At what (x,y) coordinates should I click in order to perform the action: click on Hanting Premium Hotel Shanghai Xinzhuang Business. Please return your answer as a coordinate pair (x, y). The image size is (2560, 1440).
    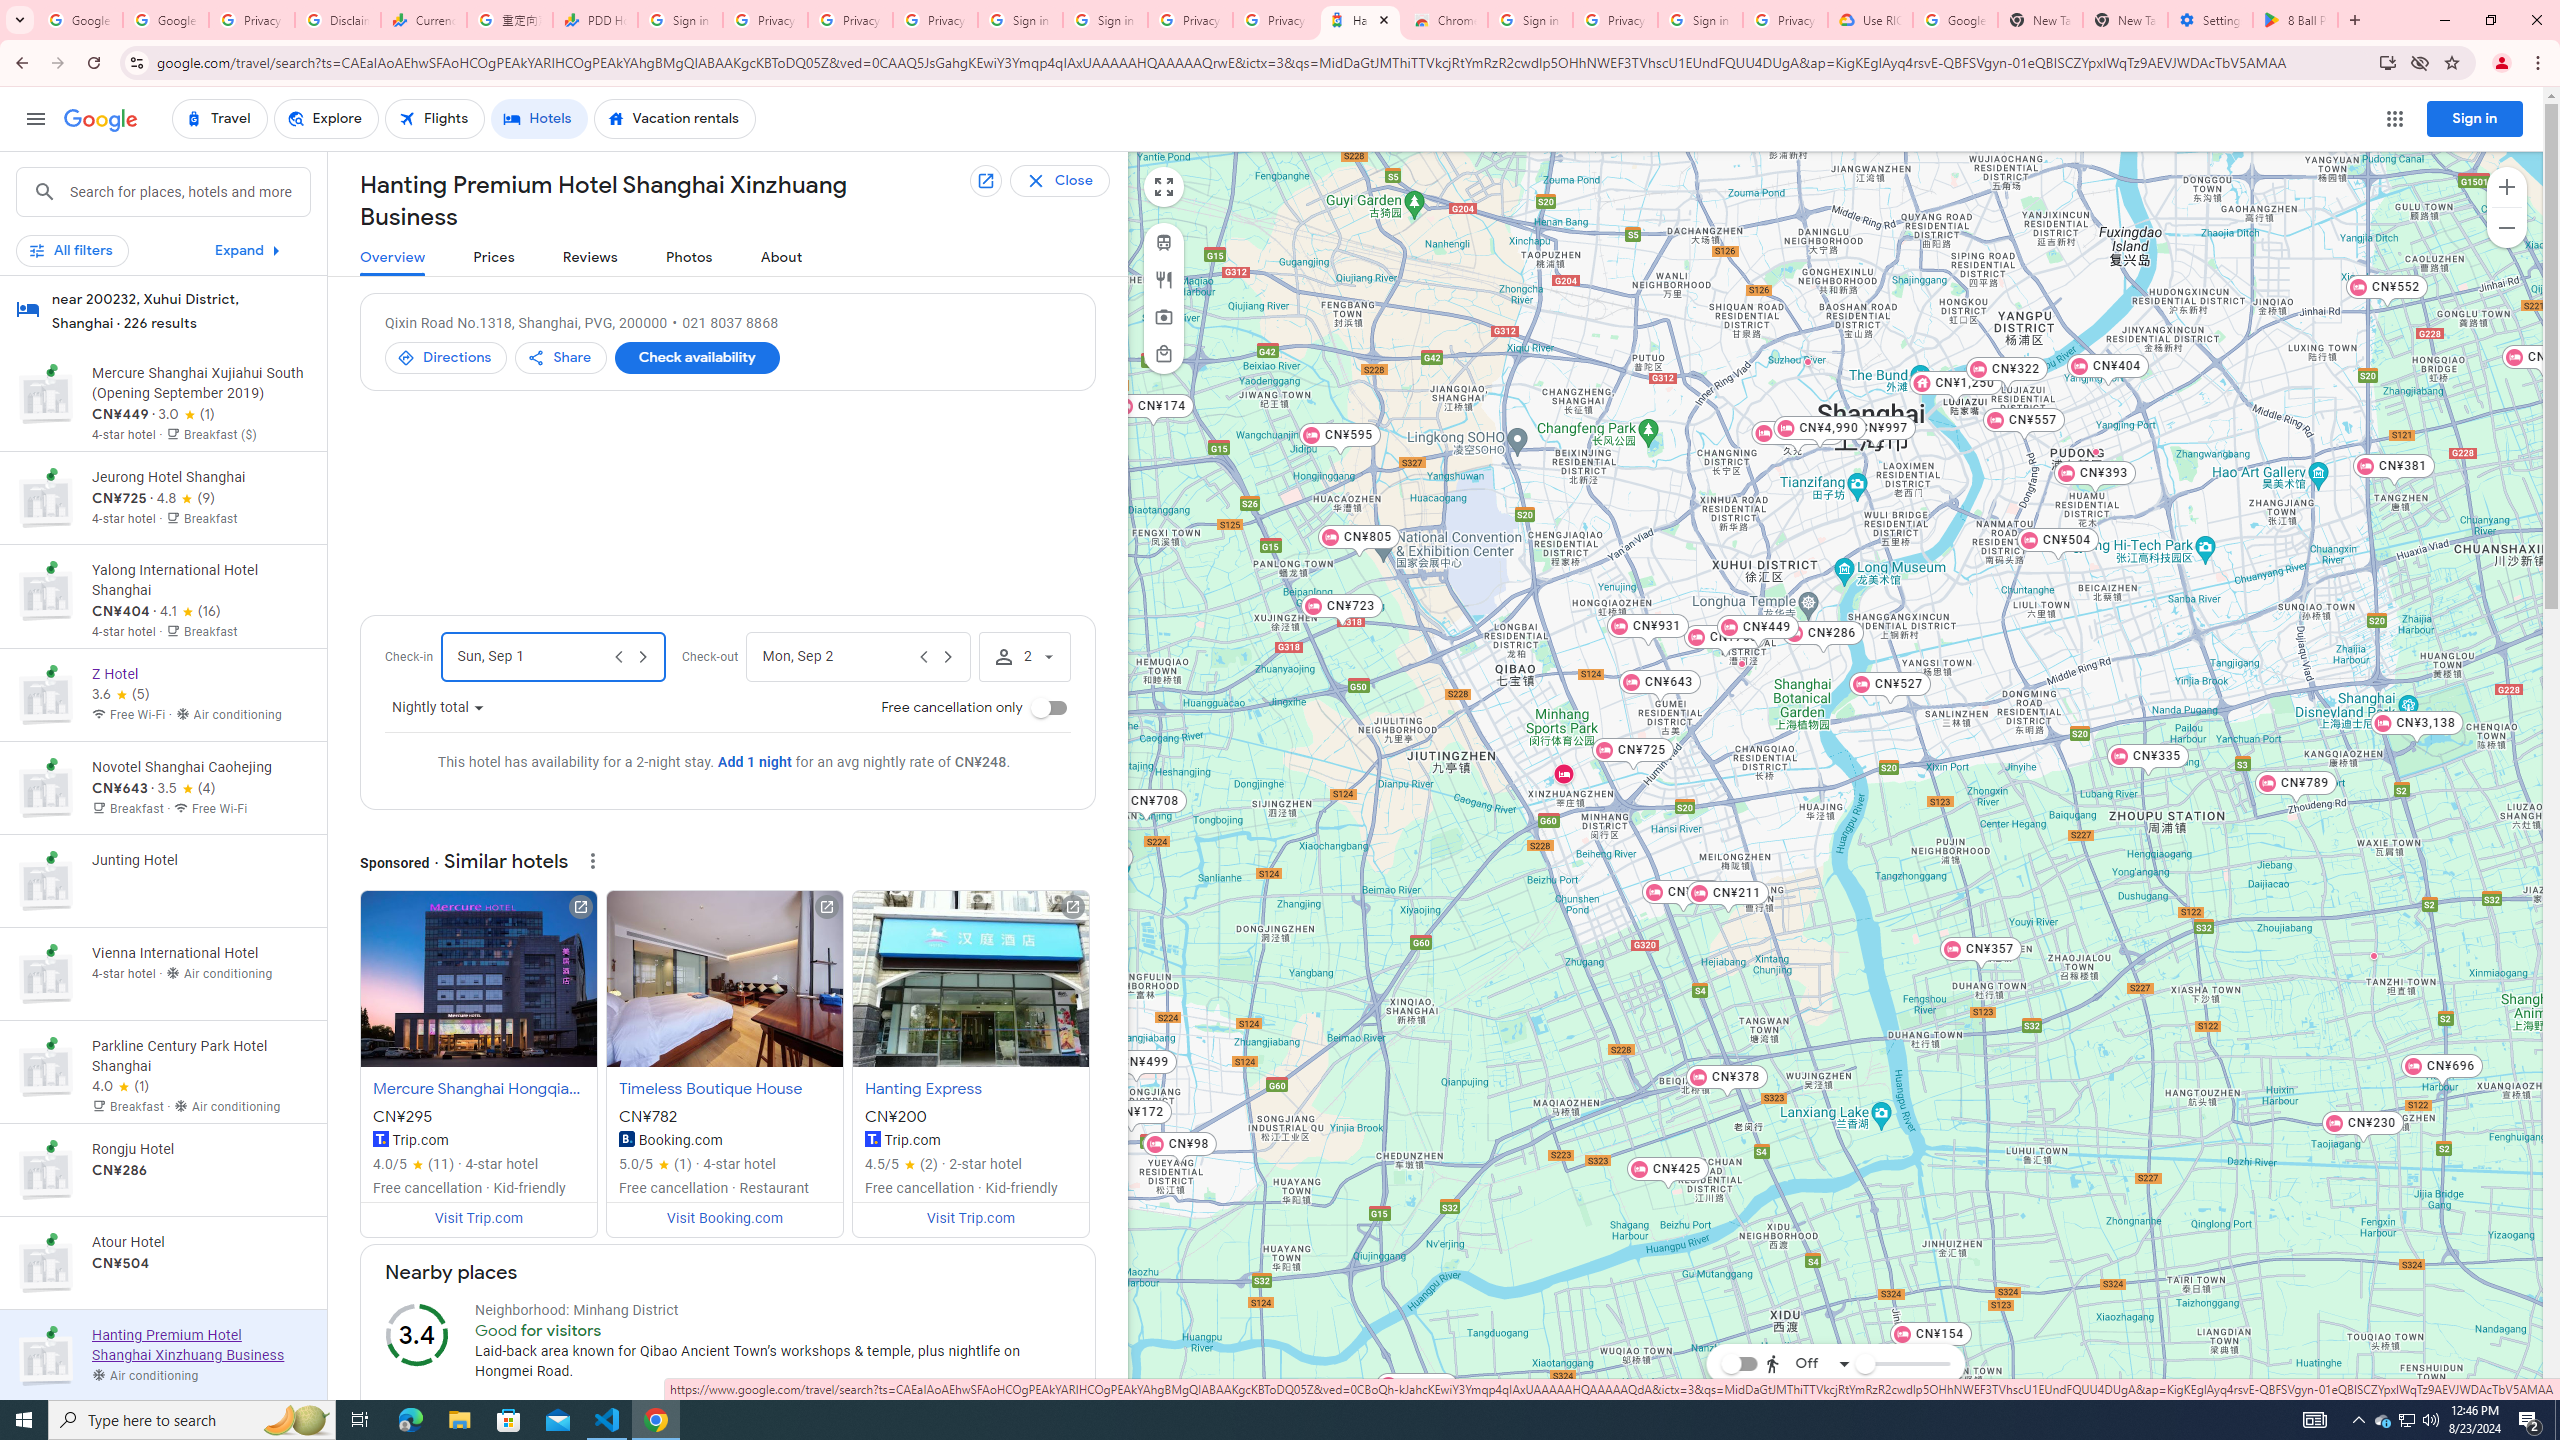
    Looking at the image, I should click on (1564, 773).